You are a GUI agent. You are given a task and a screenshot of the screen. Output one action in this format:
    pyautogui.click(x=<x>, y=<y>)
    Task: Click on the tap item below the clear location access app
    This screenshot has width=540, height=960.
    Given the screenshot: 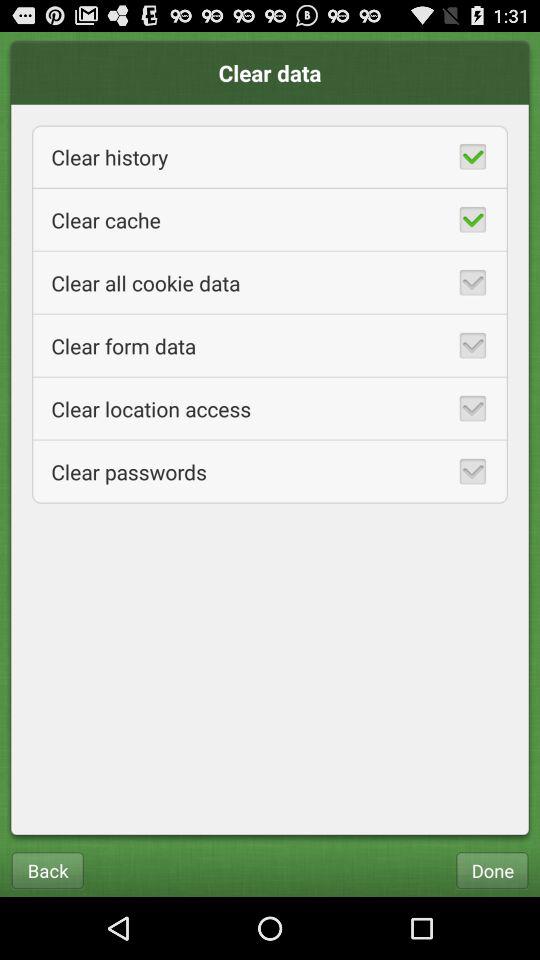 What is the action you would take?
    pyautogui.click(x=270, y=472)
    